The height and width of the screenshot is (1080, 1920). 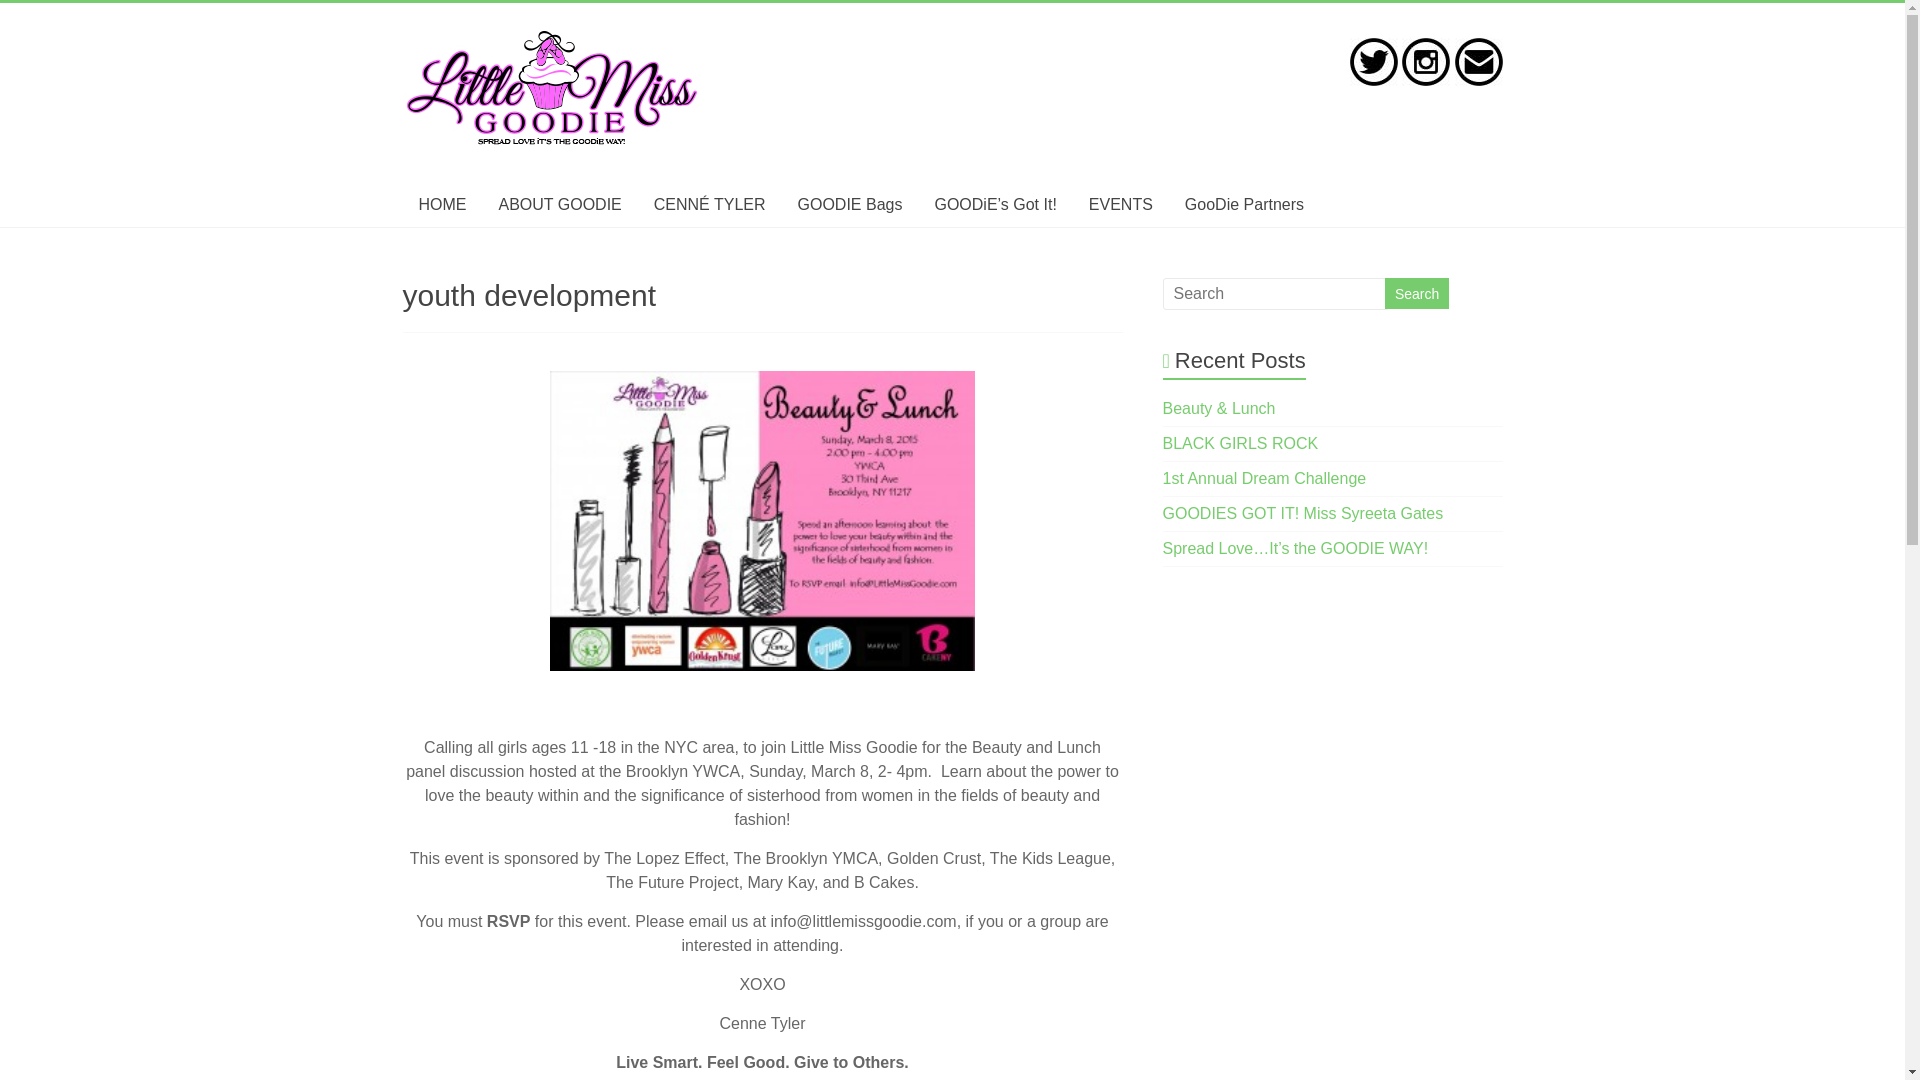 What do you see at coordinates (441, 204) in the screenshot?
I see `HOME` at bounding box center [441, 204].